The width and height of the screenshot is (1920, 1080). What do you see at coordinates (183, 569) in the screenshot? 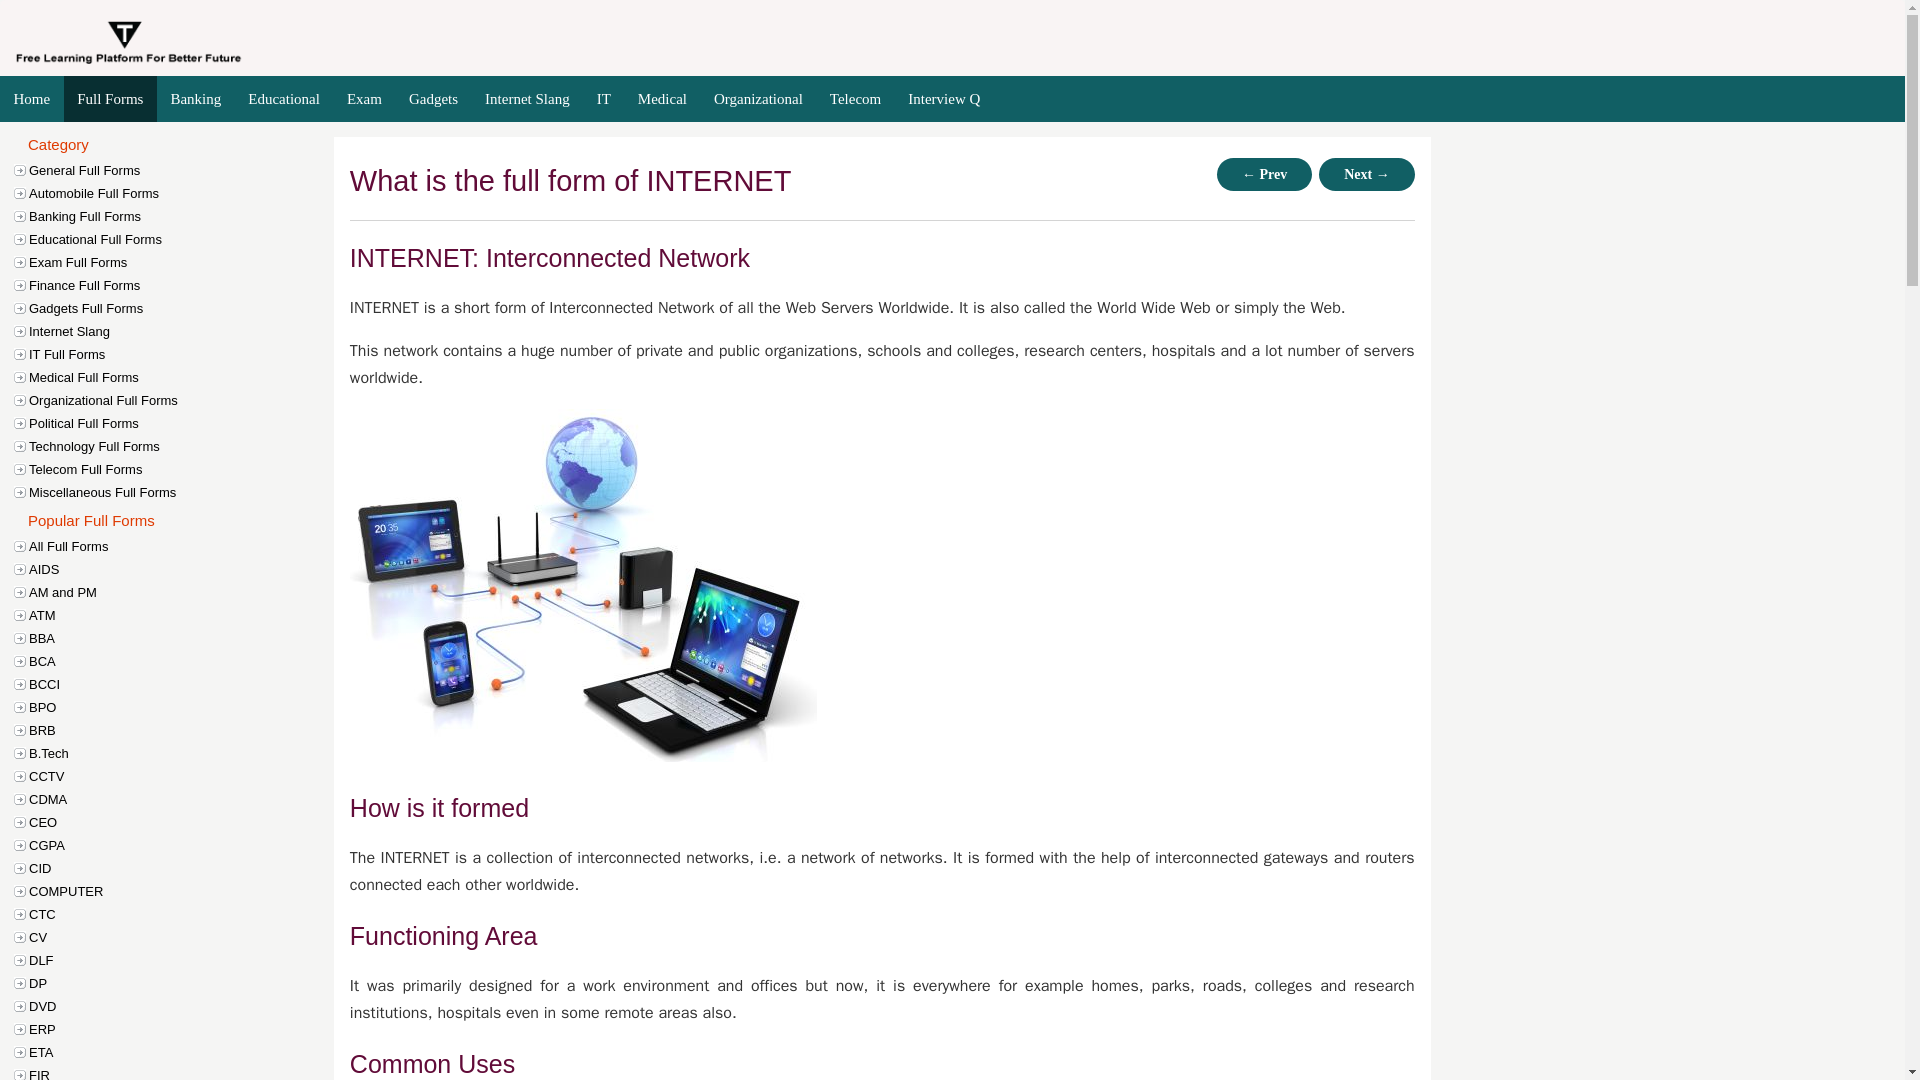
I see `AIDS` at bounding box center [183, 569].